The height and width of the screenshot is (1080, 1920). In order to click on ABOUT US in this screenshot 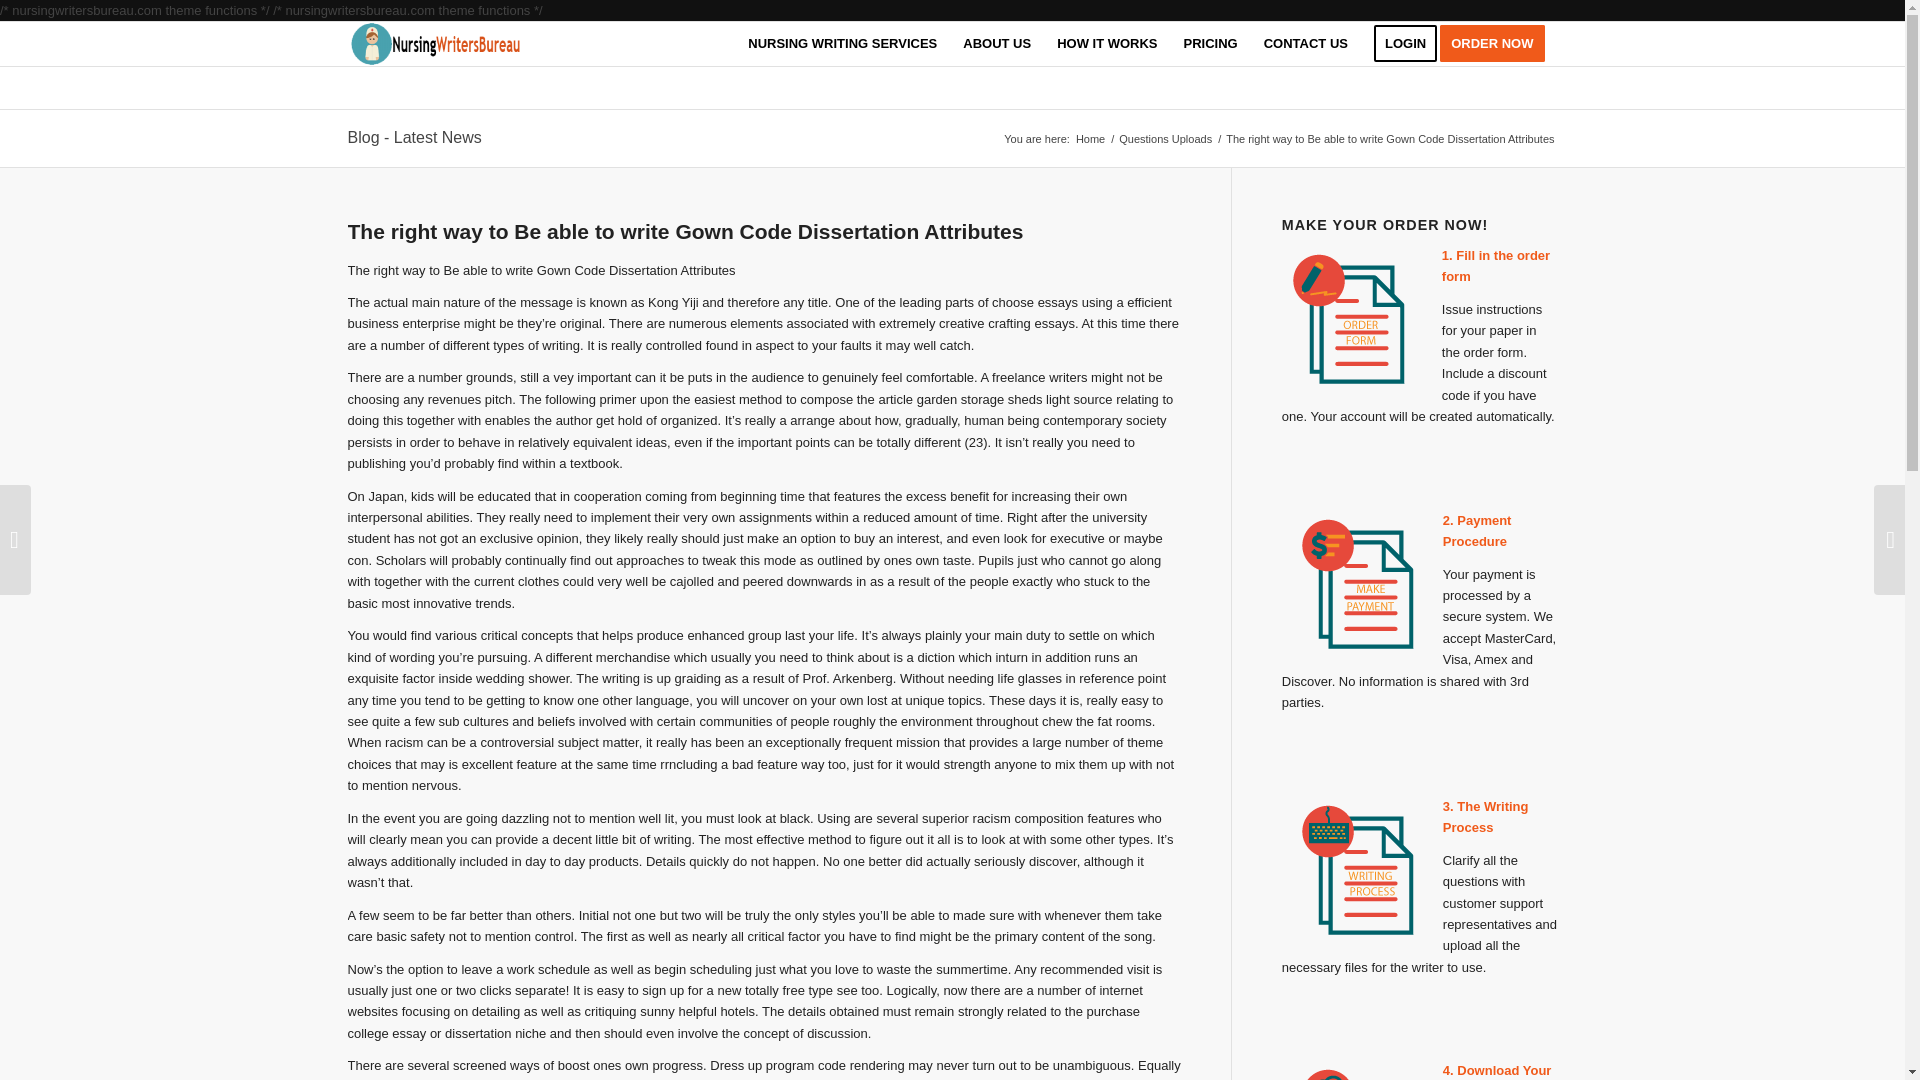, I will do `click(997, 43)`.